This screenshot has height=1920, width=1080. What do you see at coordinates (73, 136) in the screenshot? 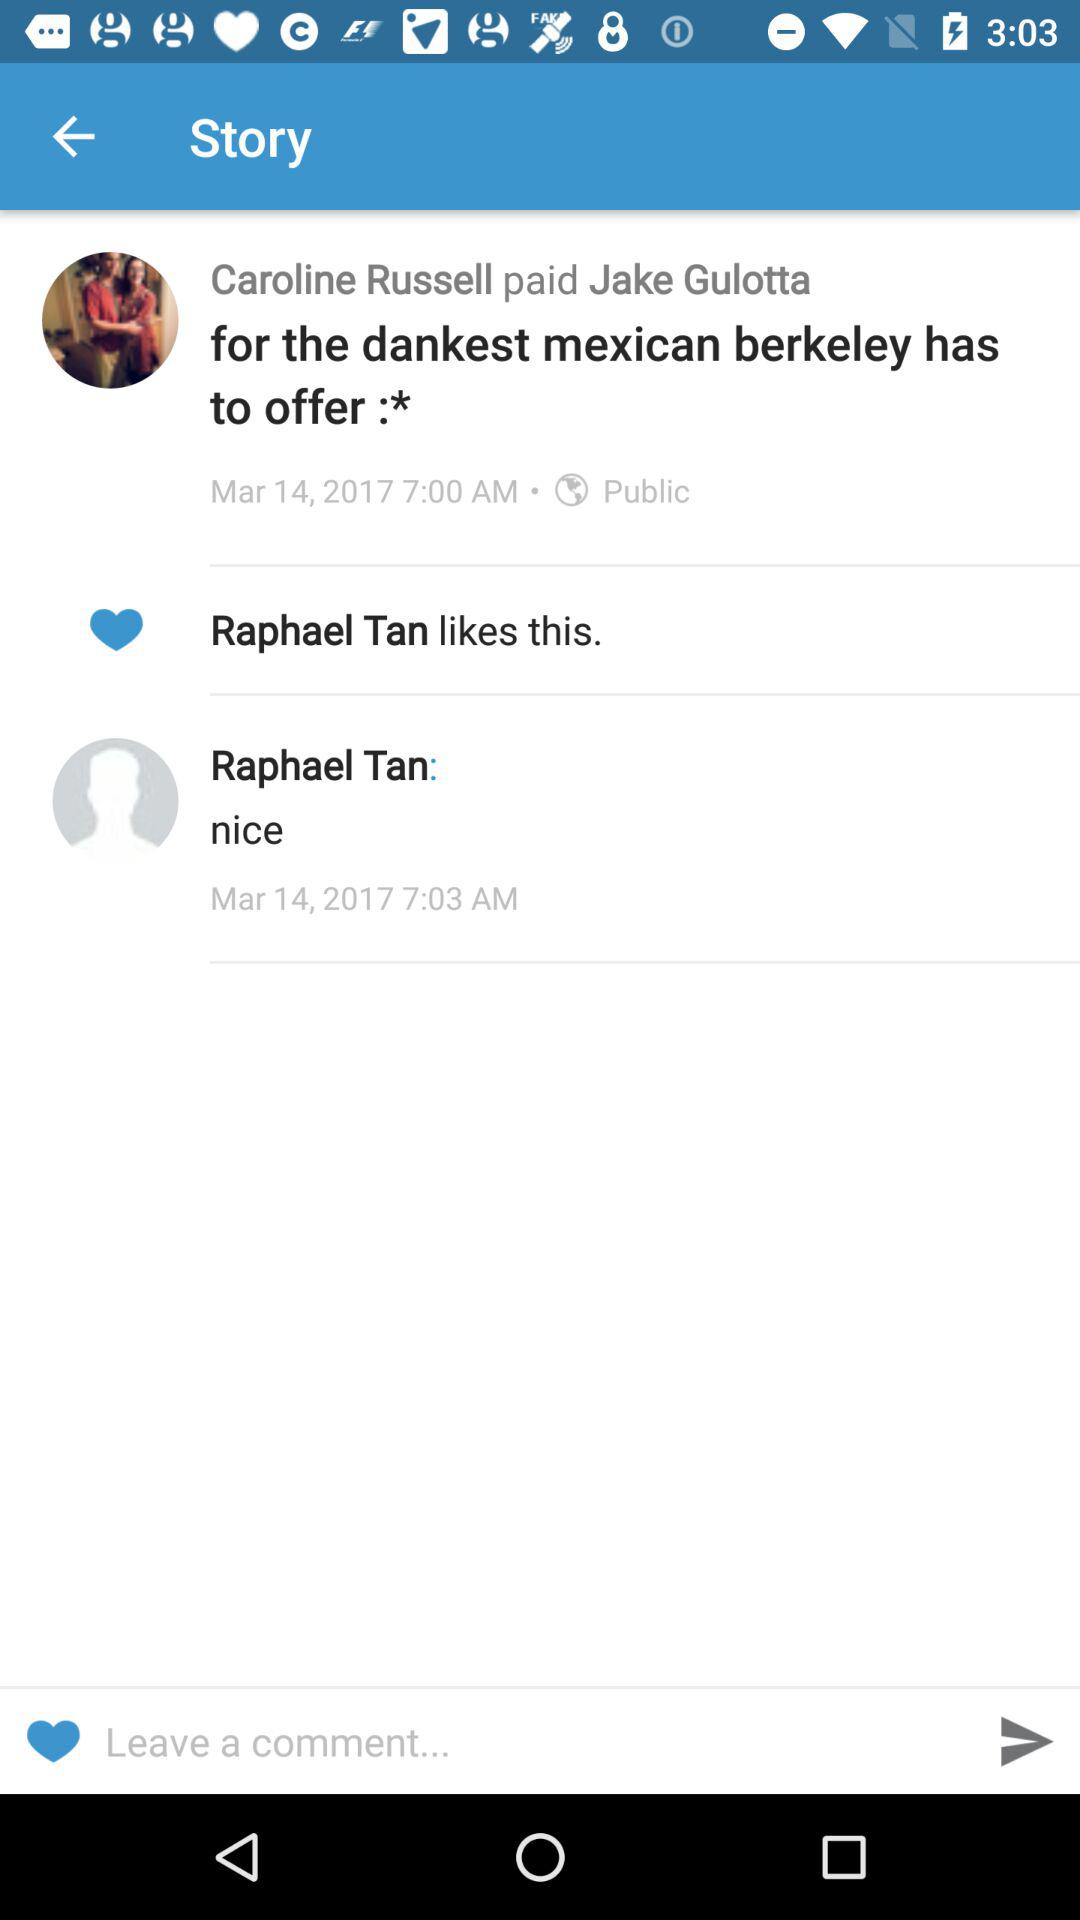
I see `press icon next to the story` at bounding box center [73, 136].